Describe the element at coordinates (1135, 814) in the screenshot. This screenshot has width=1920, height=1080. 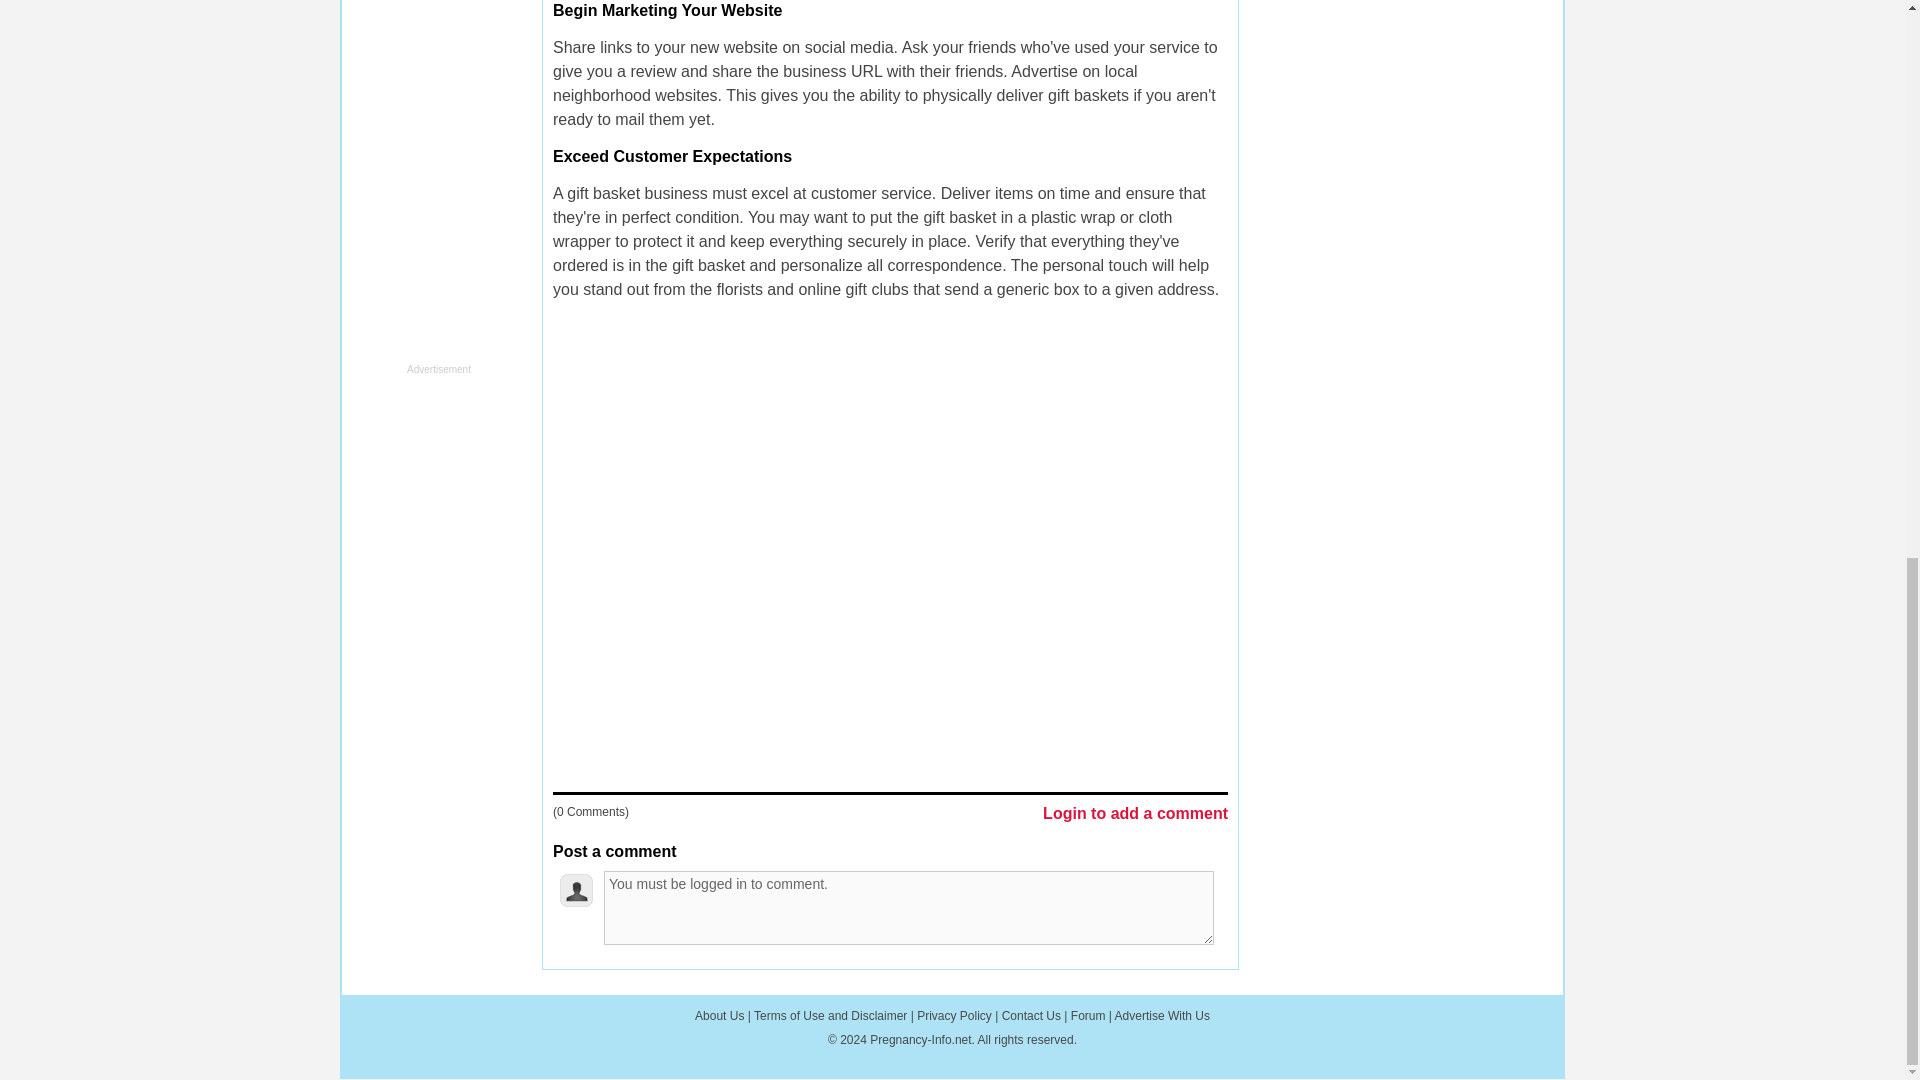
I see `Login to add a comment` at that location.